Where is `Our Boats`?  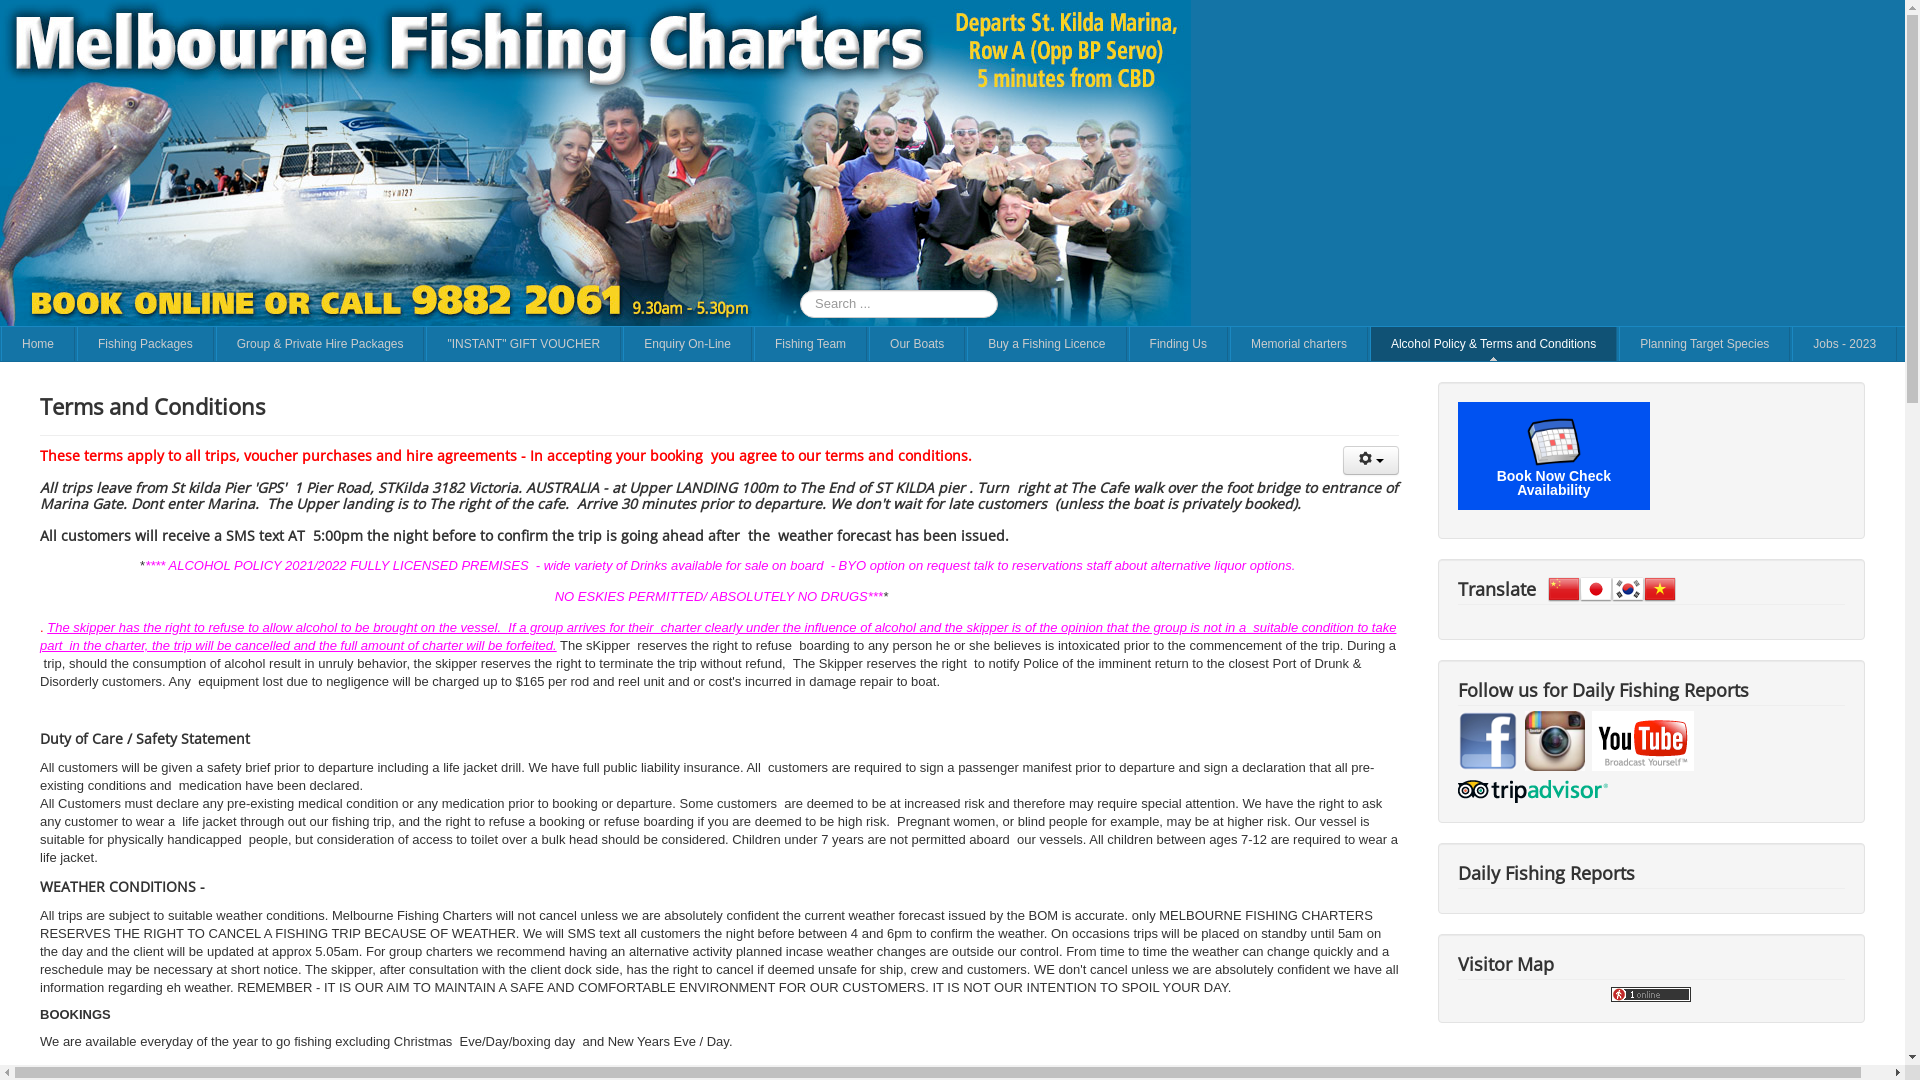 Our Boats is located at coordinates (916, 344).